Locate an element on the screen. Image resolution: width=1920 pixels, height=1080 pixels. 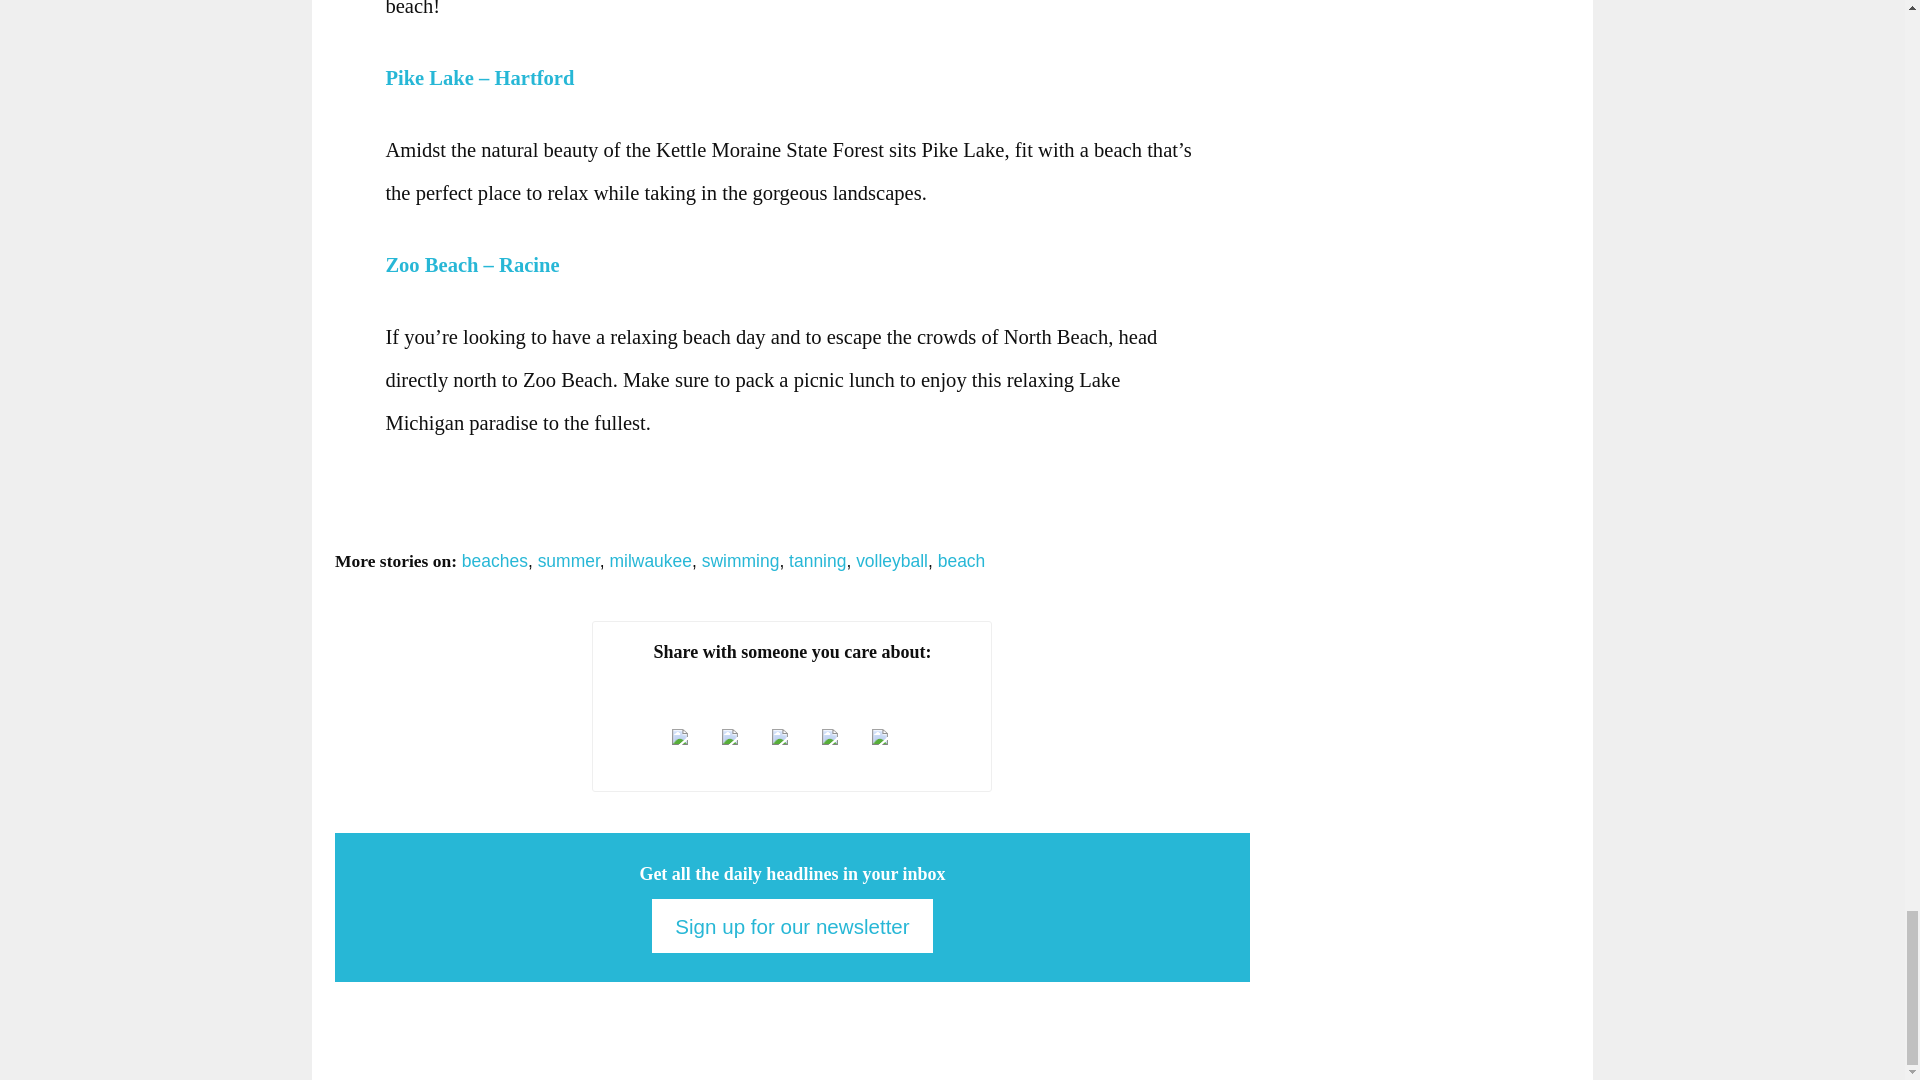
Share "A guide to Milwaukee's beaches" on Twitter is located at coordinates (691, 736).